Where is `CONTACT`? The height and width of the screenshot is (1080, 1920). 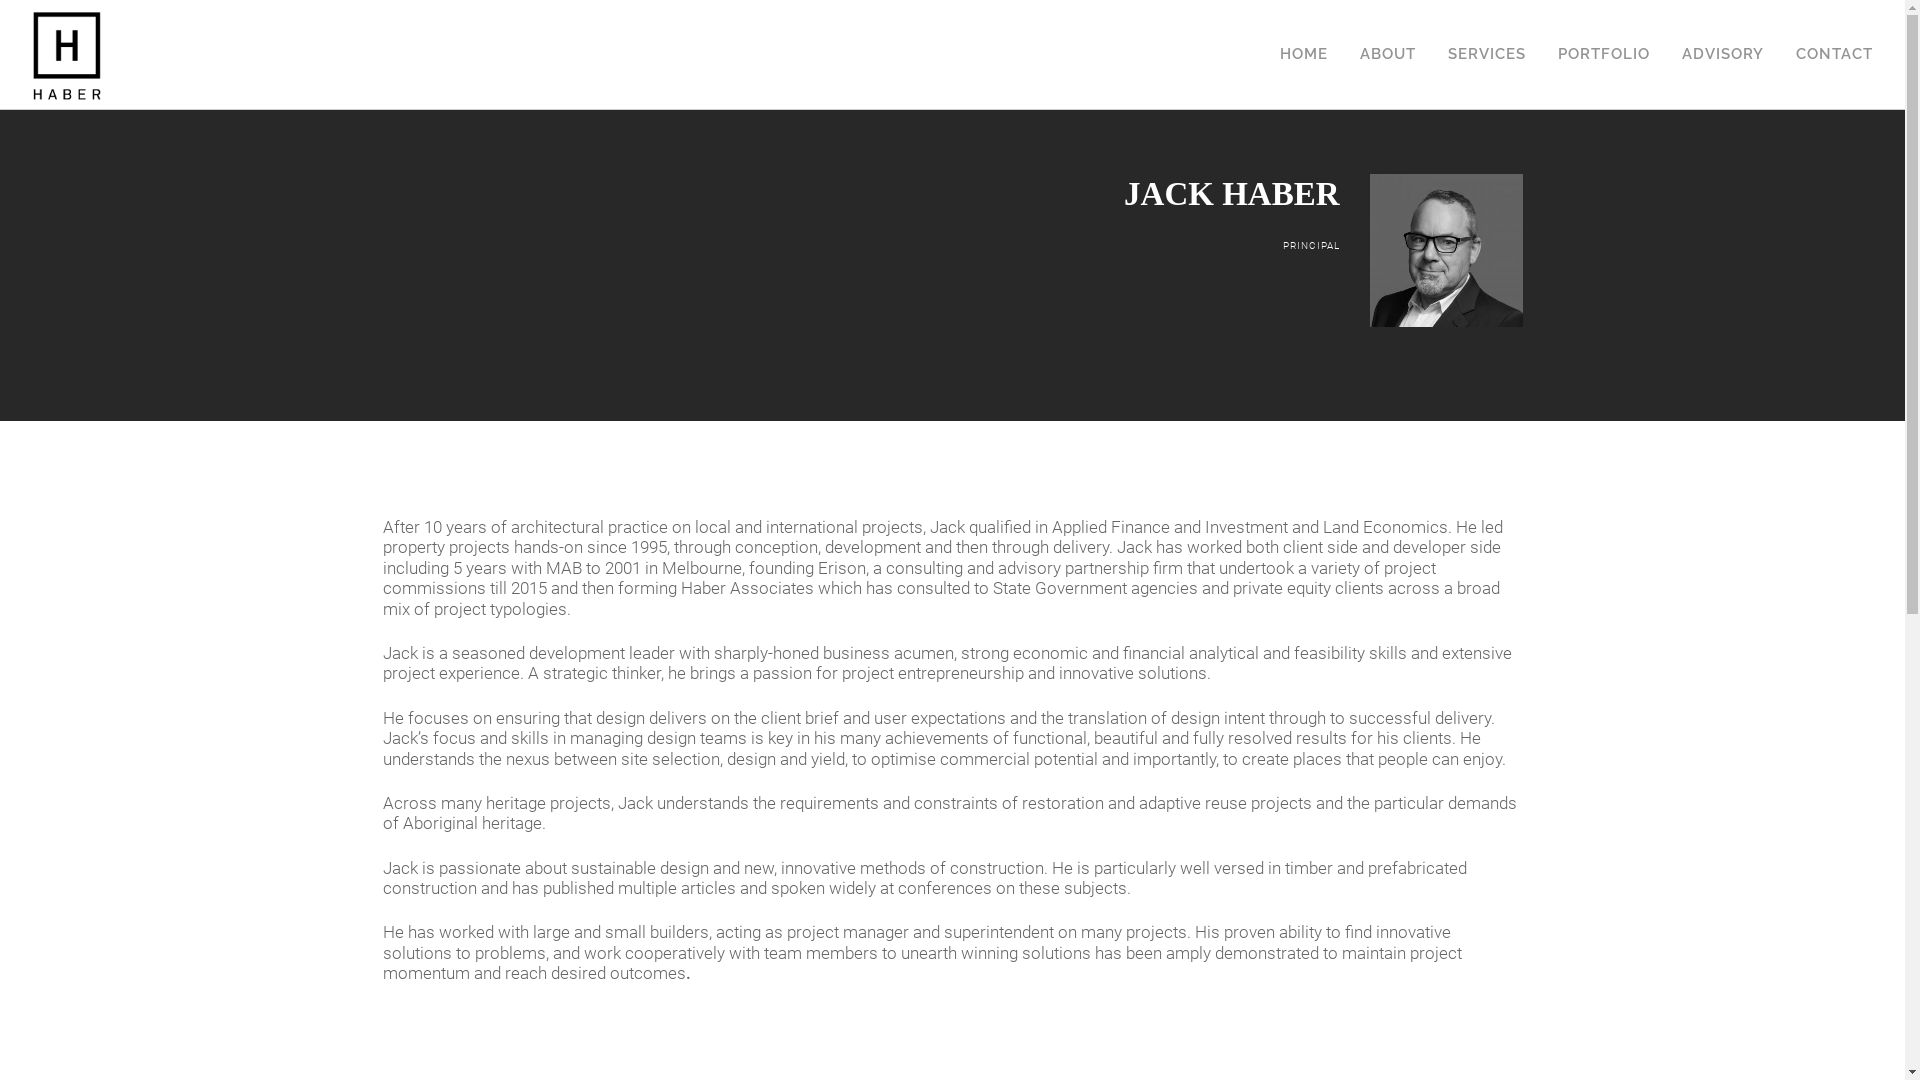
CONTACT is located at coordinates (1834, 28).